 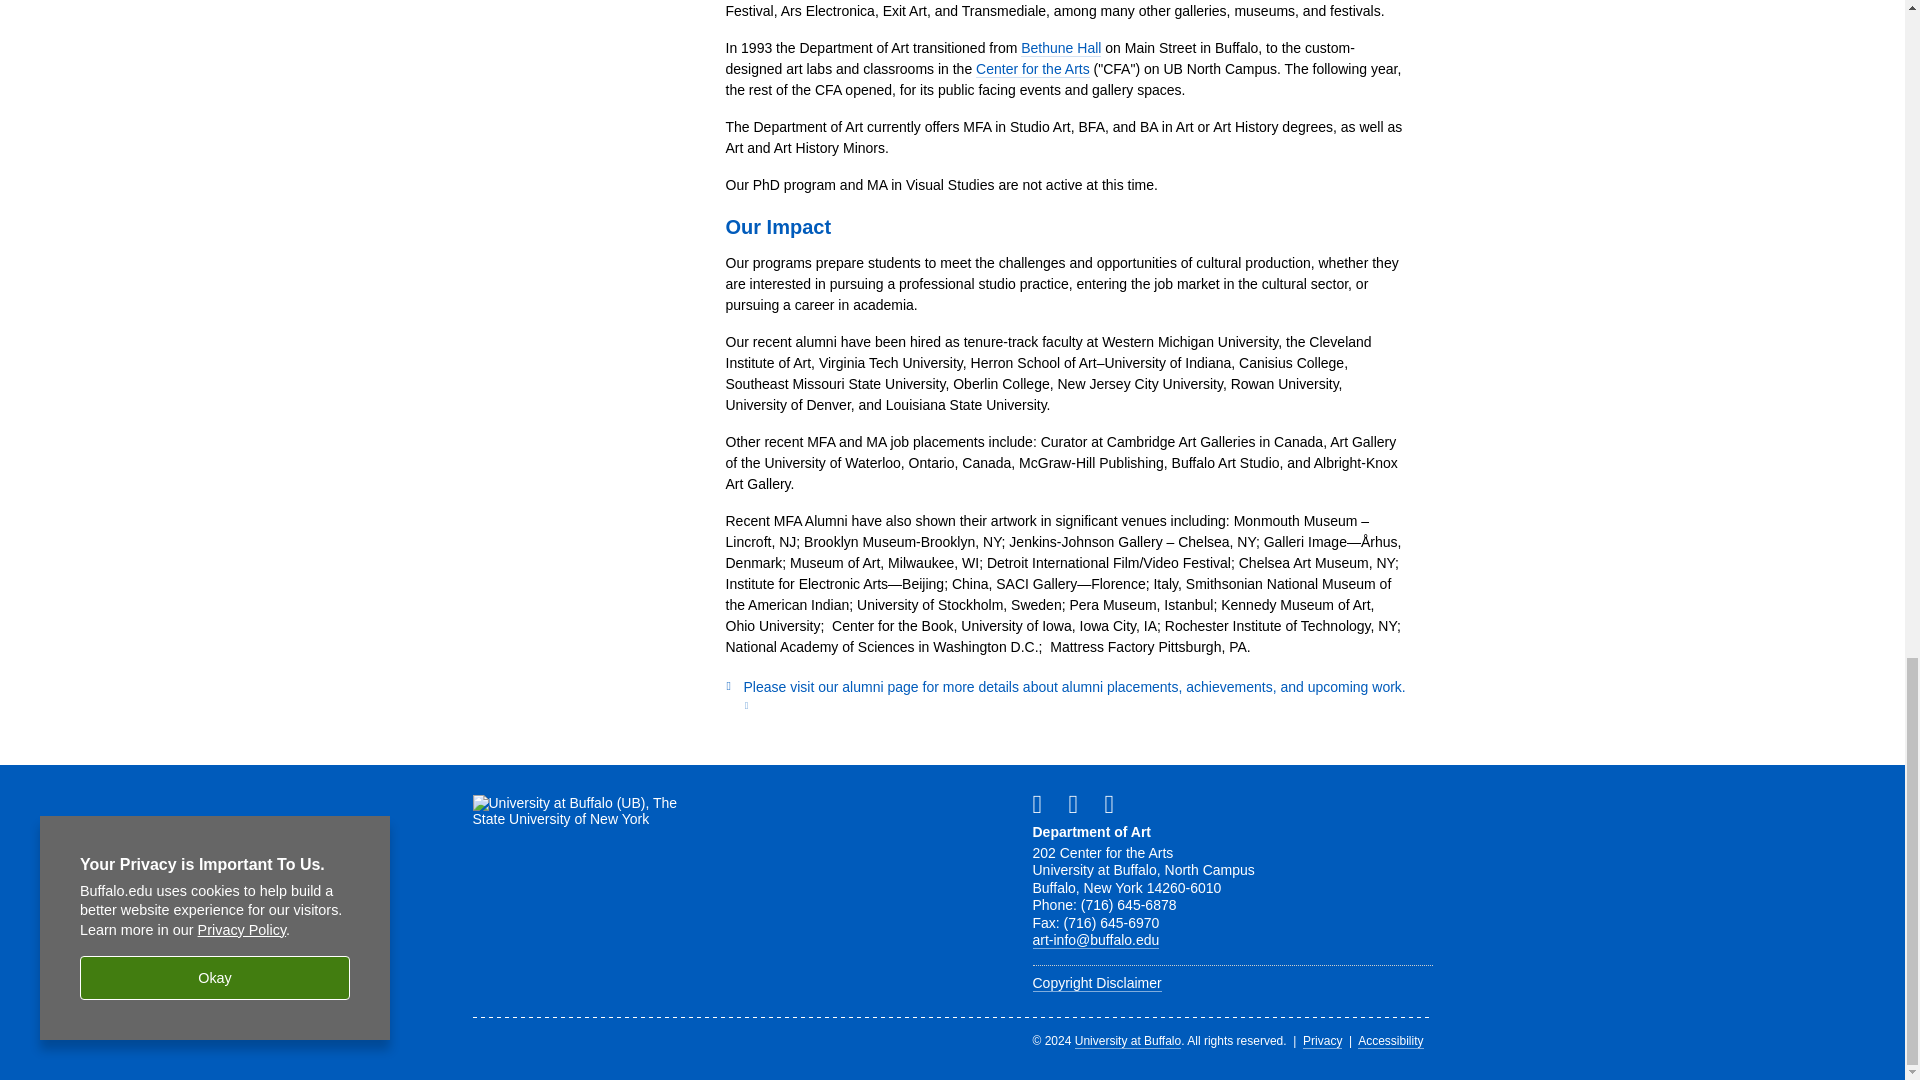 What do you see at coordinates (1117, 803) in the screenshot?
I see `Instagram` at bounding box center [1117, 803].